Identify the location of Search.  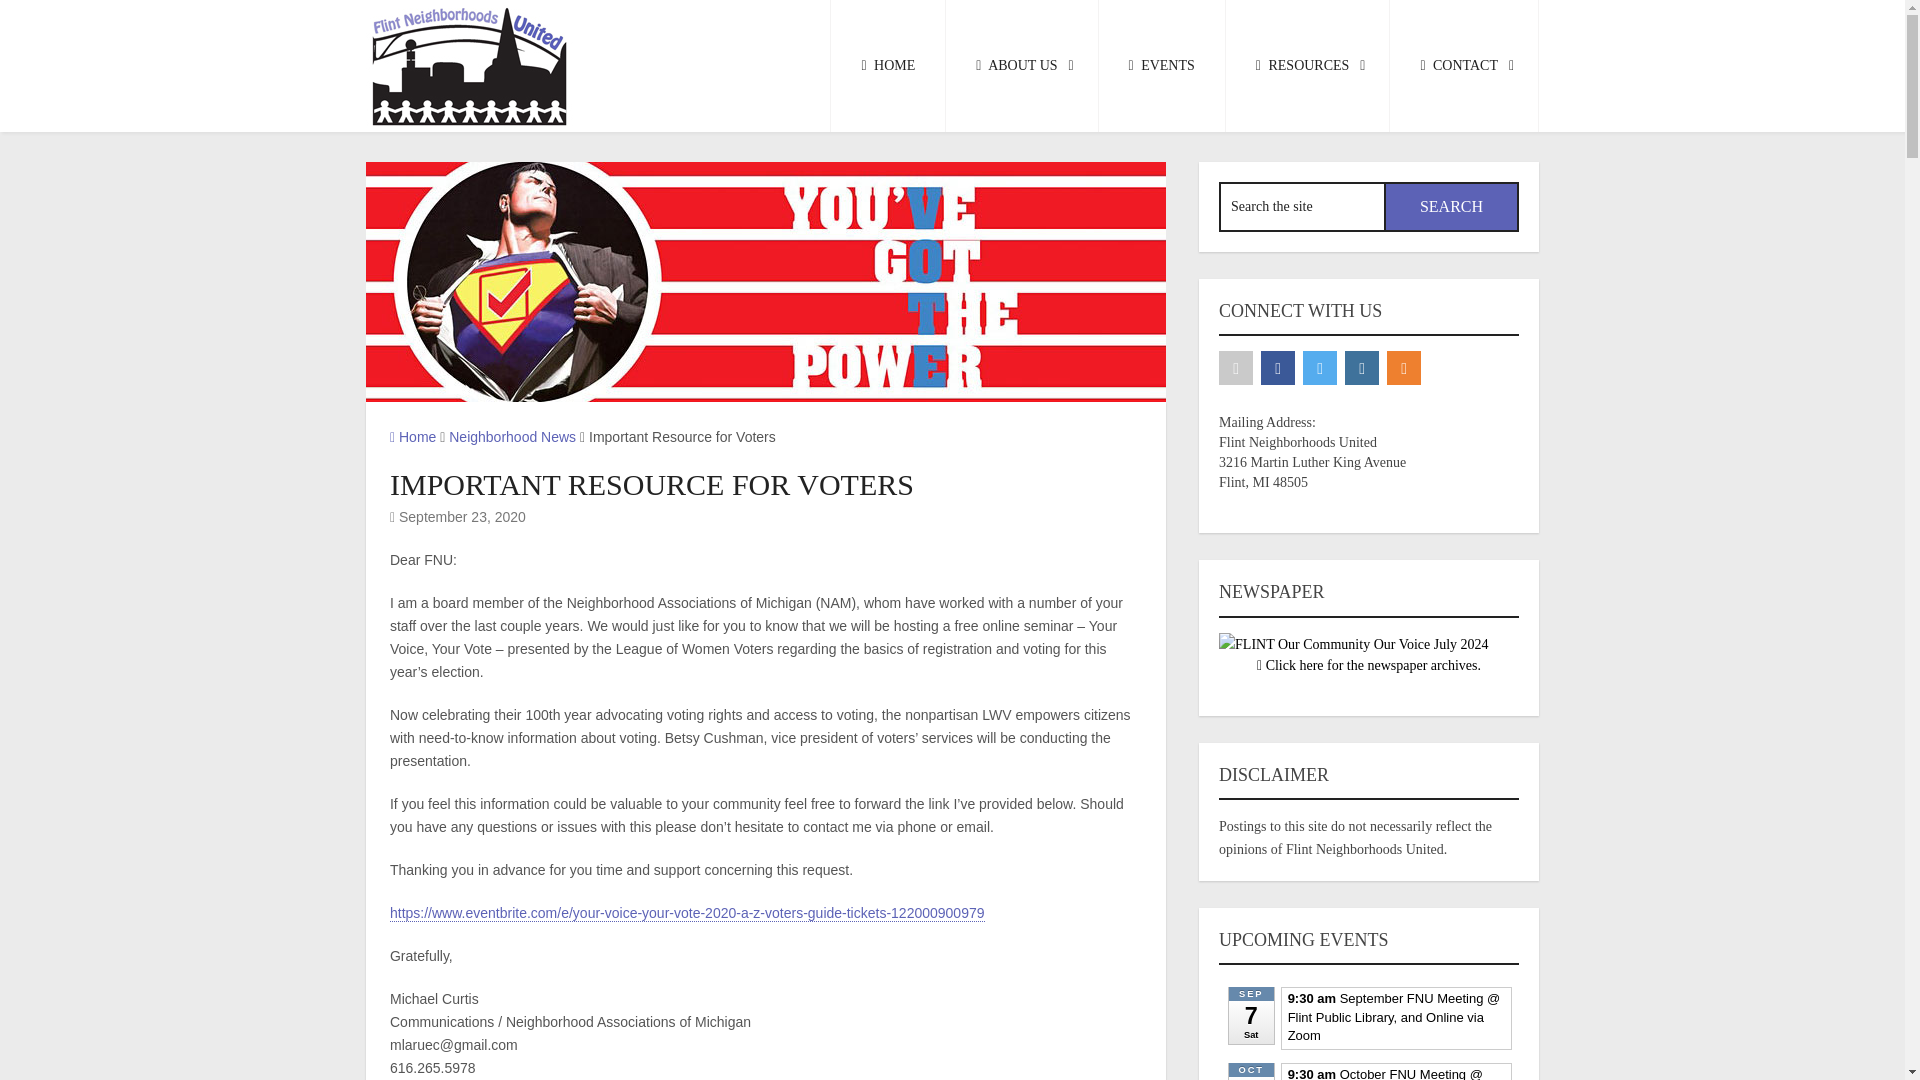
(1451, 207).